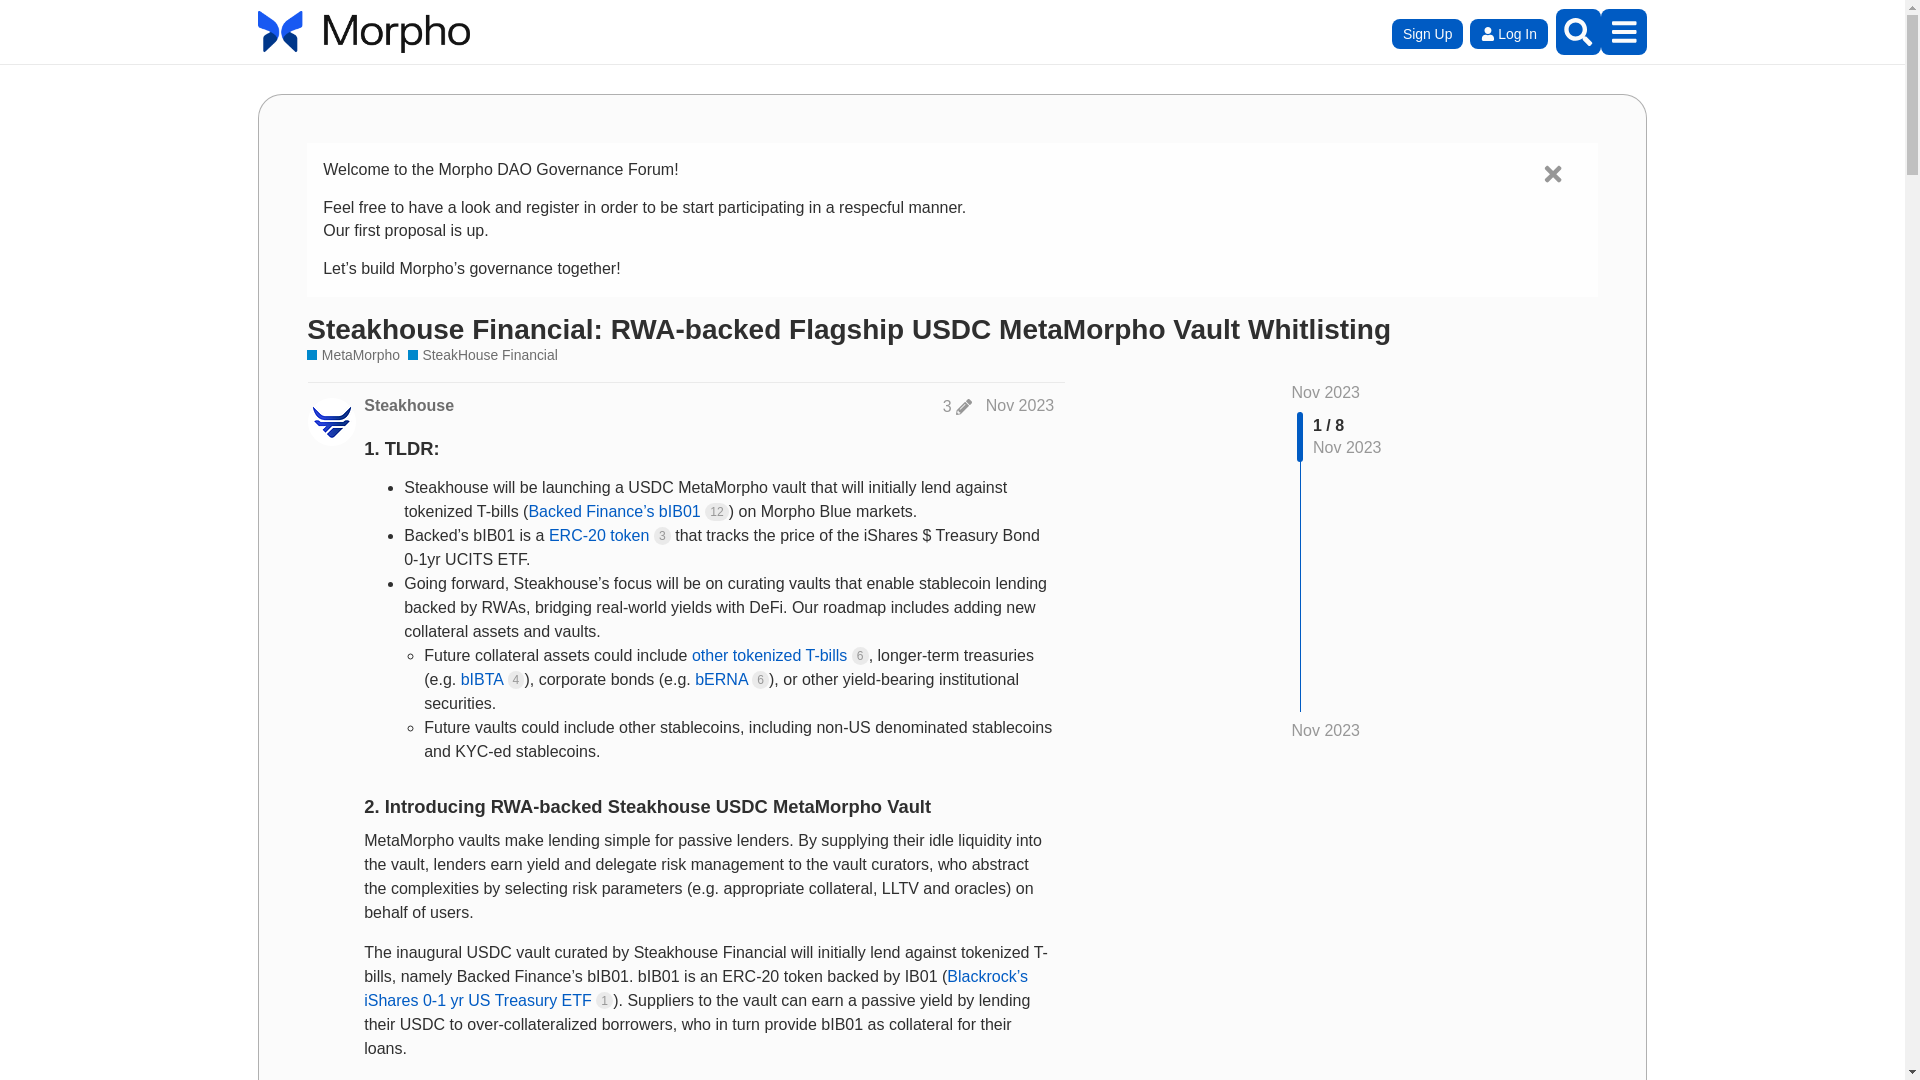  What do you see at coordinates (1020, 405) in the screenshot?
I see `Post date` at bounding box center [1020, 405].